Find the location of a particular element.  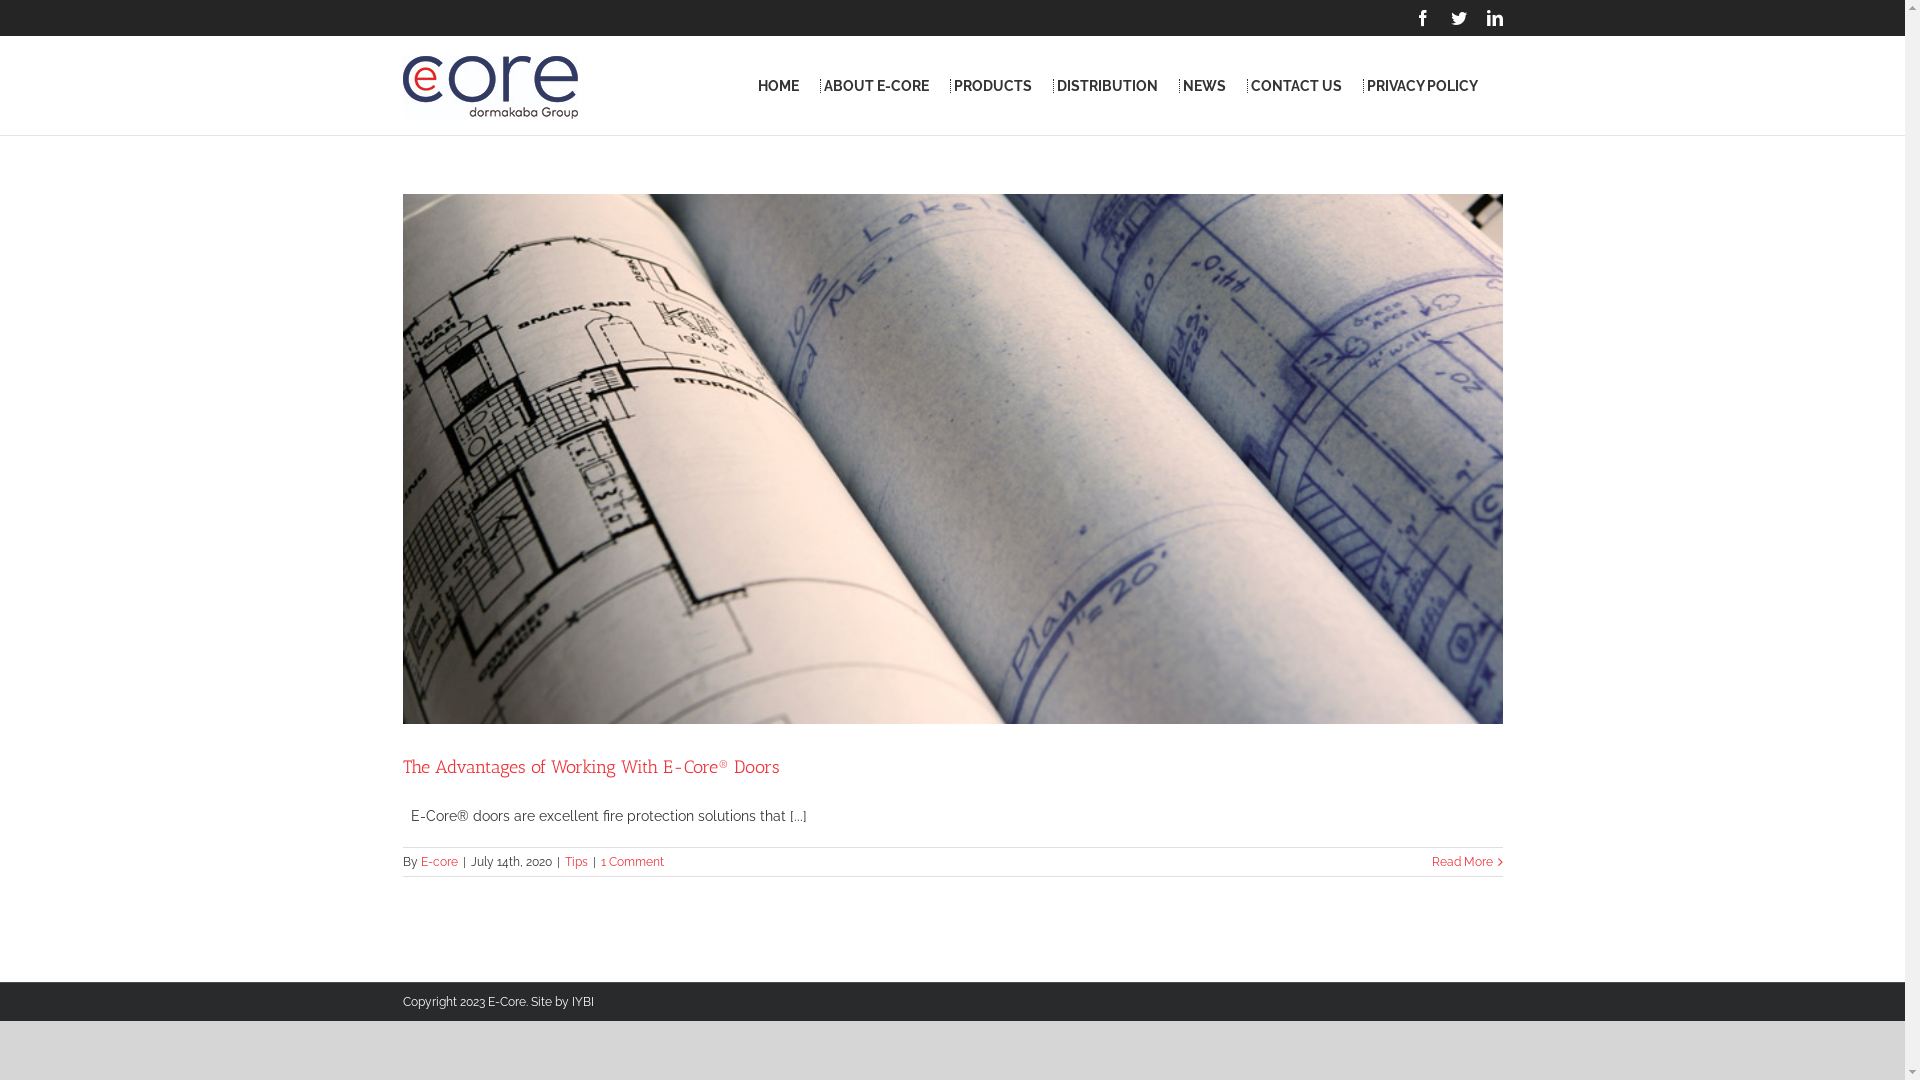

IYBI is located at coordinates (583, 1002).